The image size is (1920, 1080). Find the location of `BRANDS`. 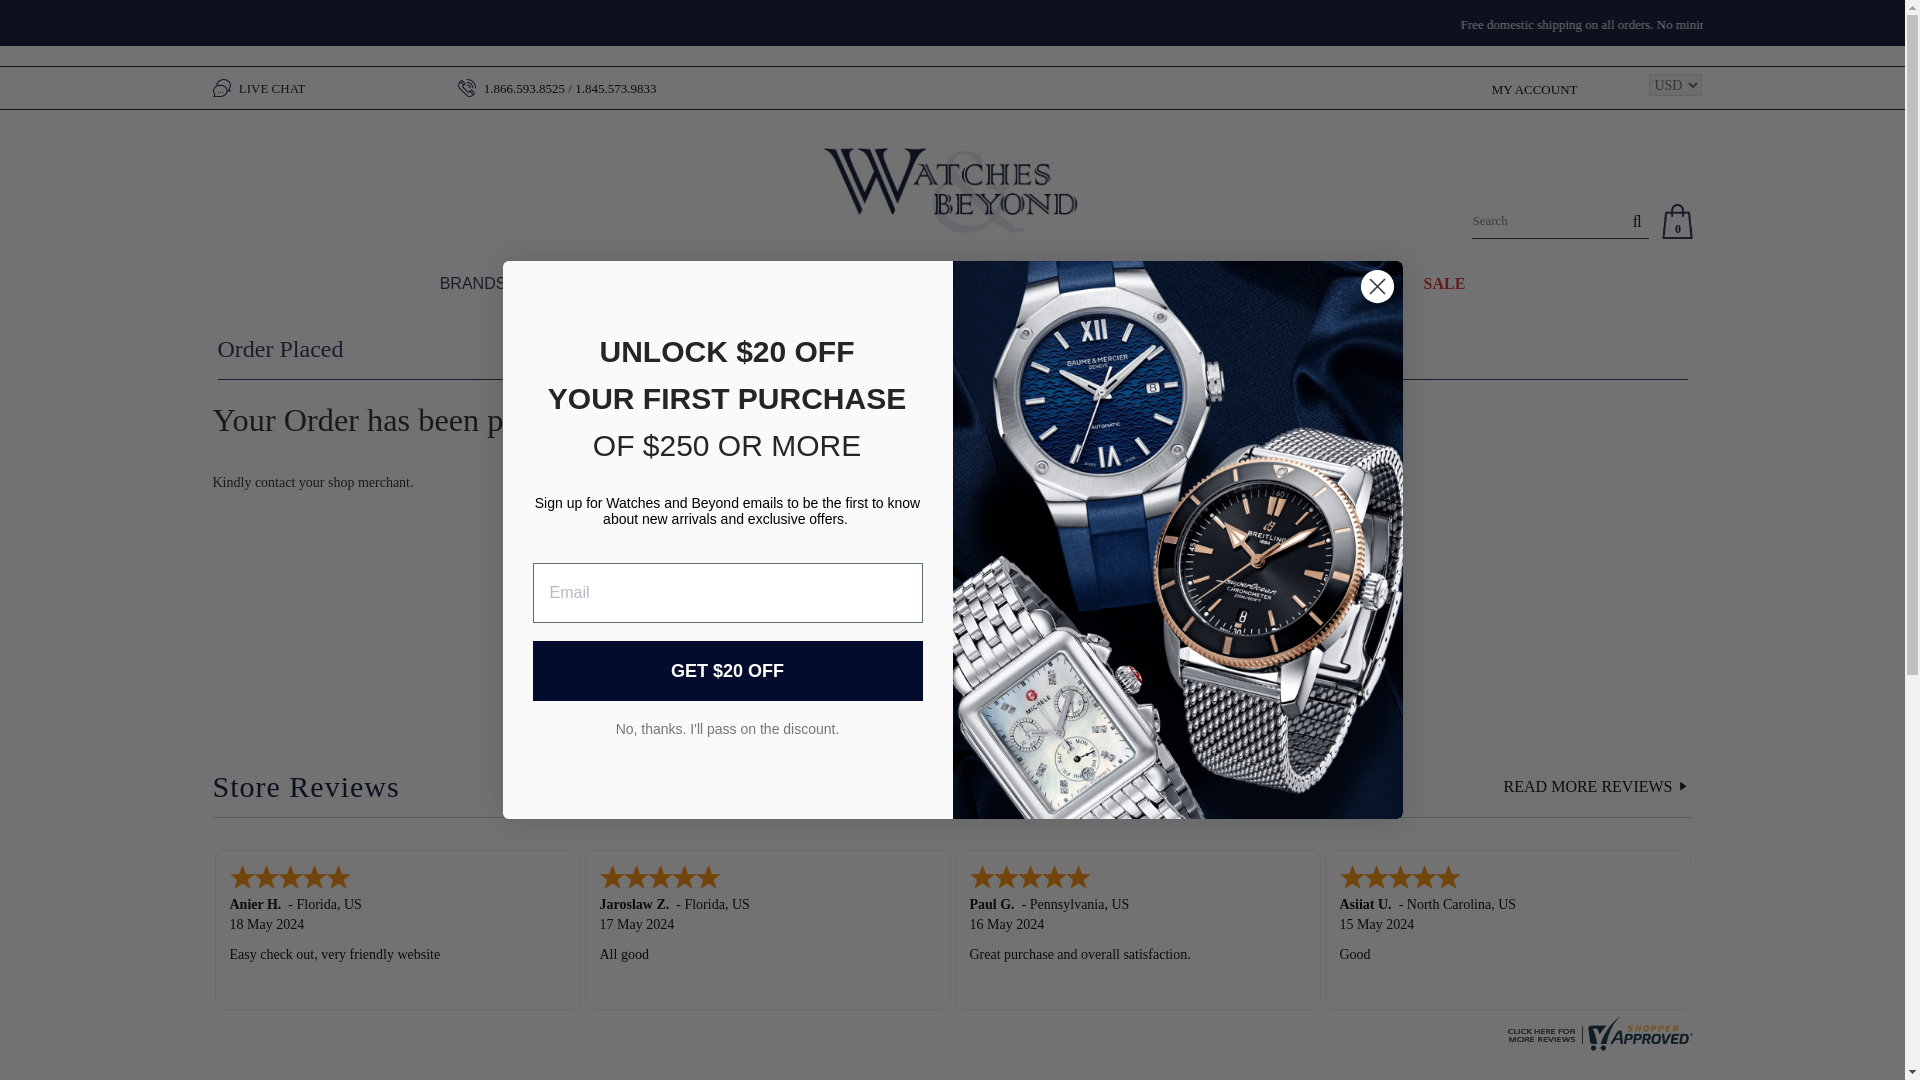

BRANDS is located at coordinates (472, 294).